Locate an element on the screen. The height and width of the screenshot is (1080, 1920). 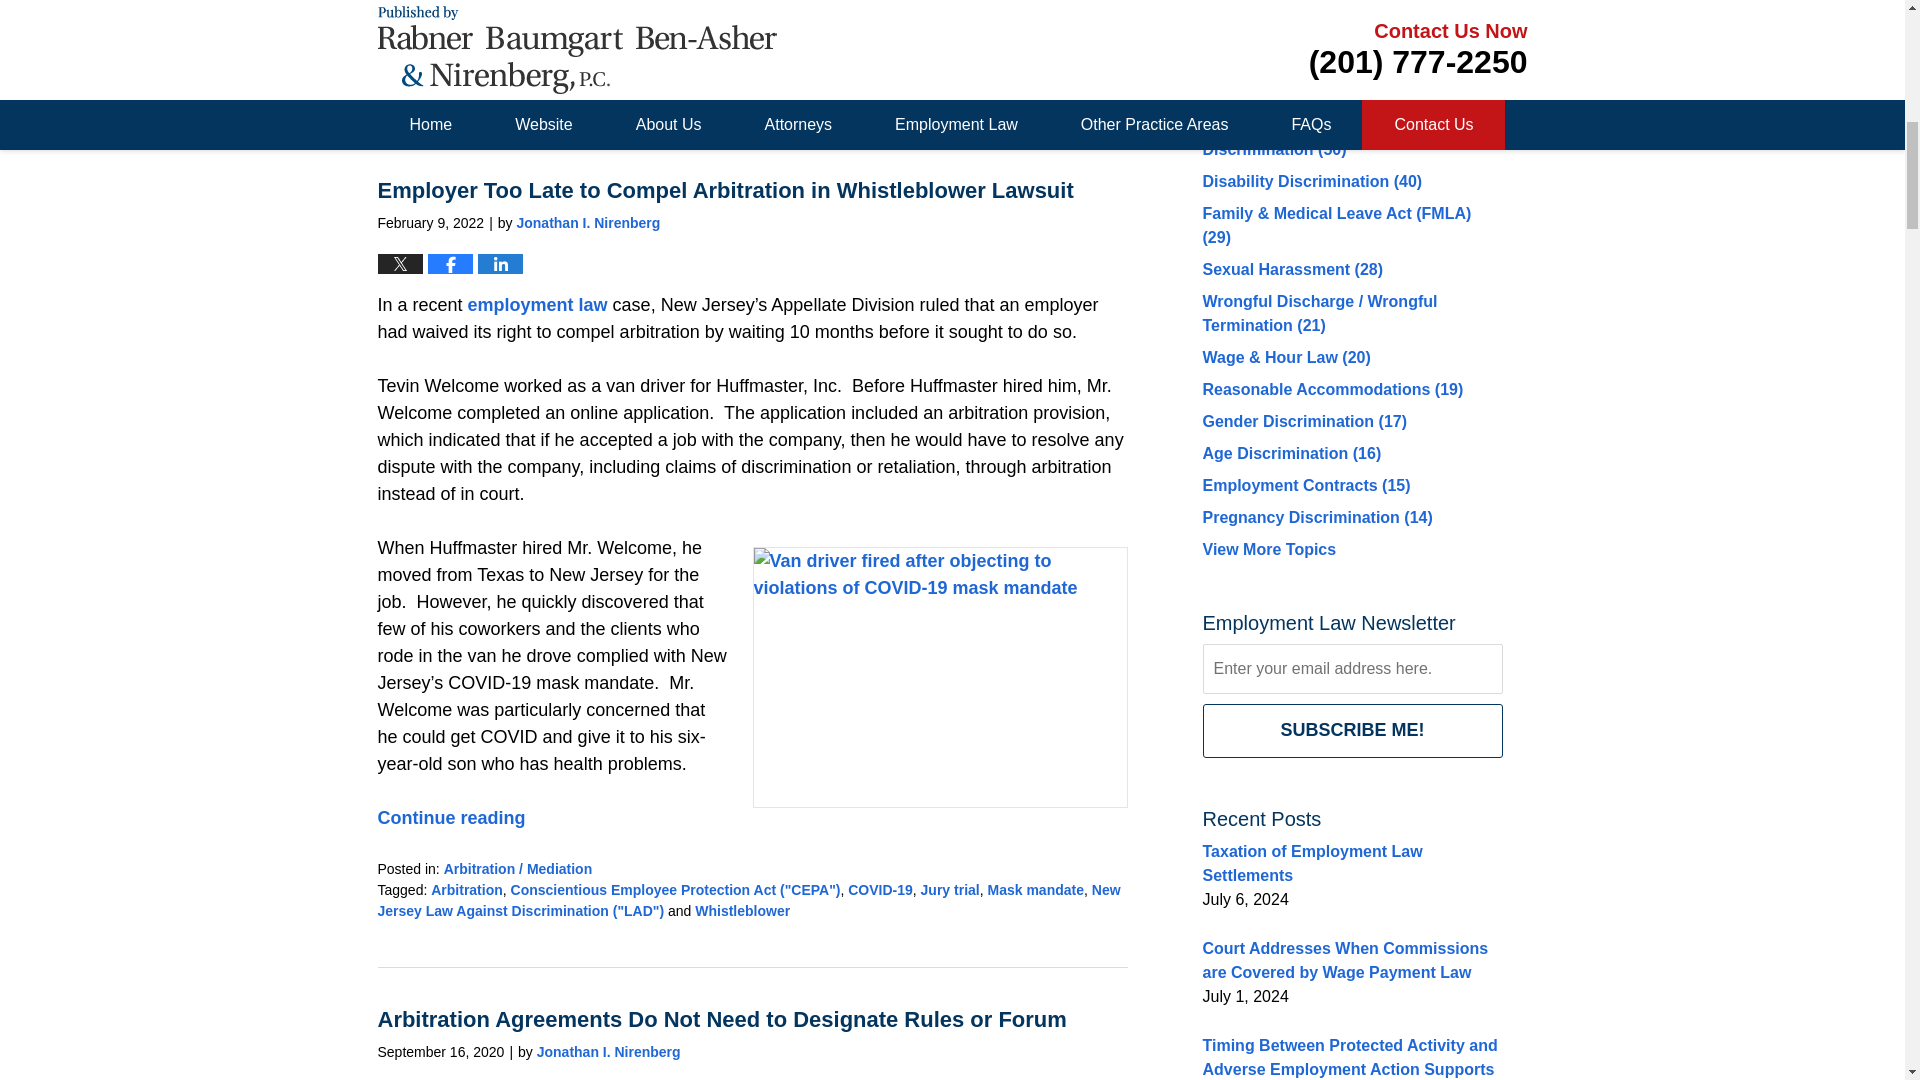
View all posts tagged with Arbitration is located at coordinates (466, 82).